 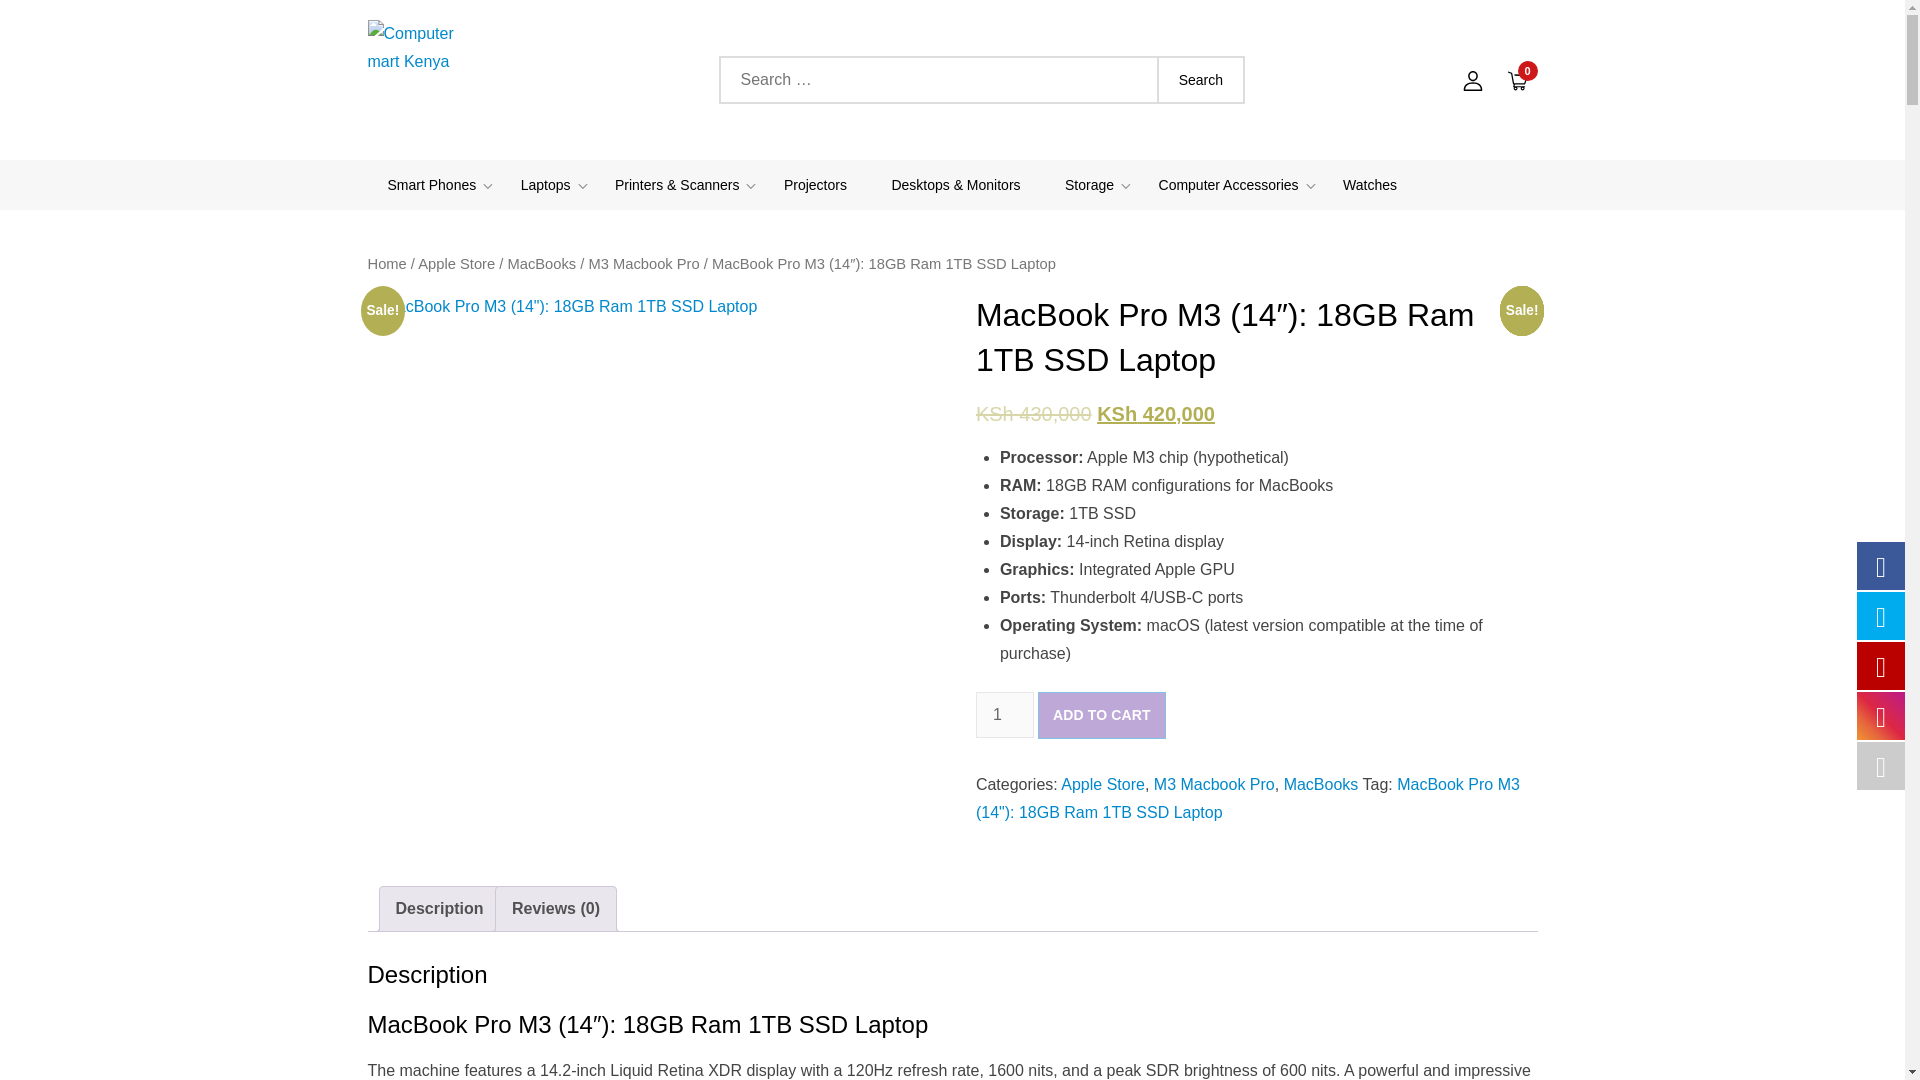 What do you see at coordinates (1517, 79) in the screenshot?
I see `0` at bounding box center [1517, 79].